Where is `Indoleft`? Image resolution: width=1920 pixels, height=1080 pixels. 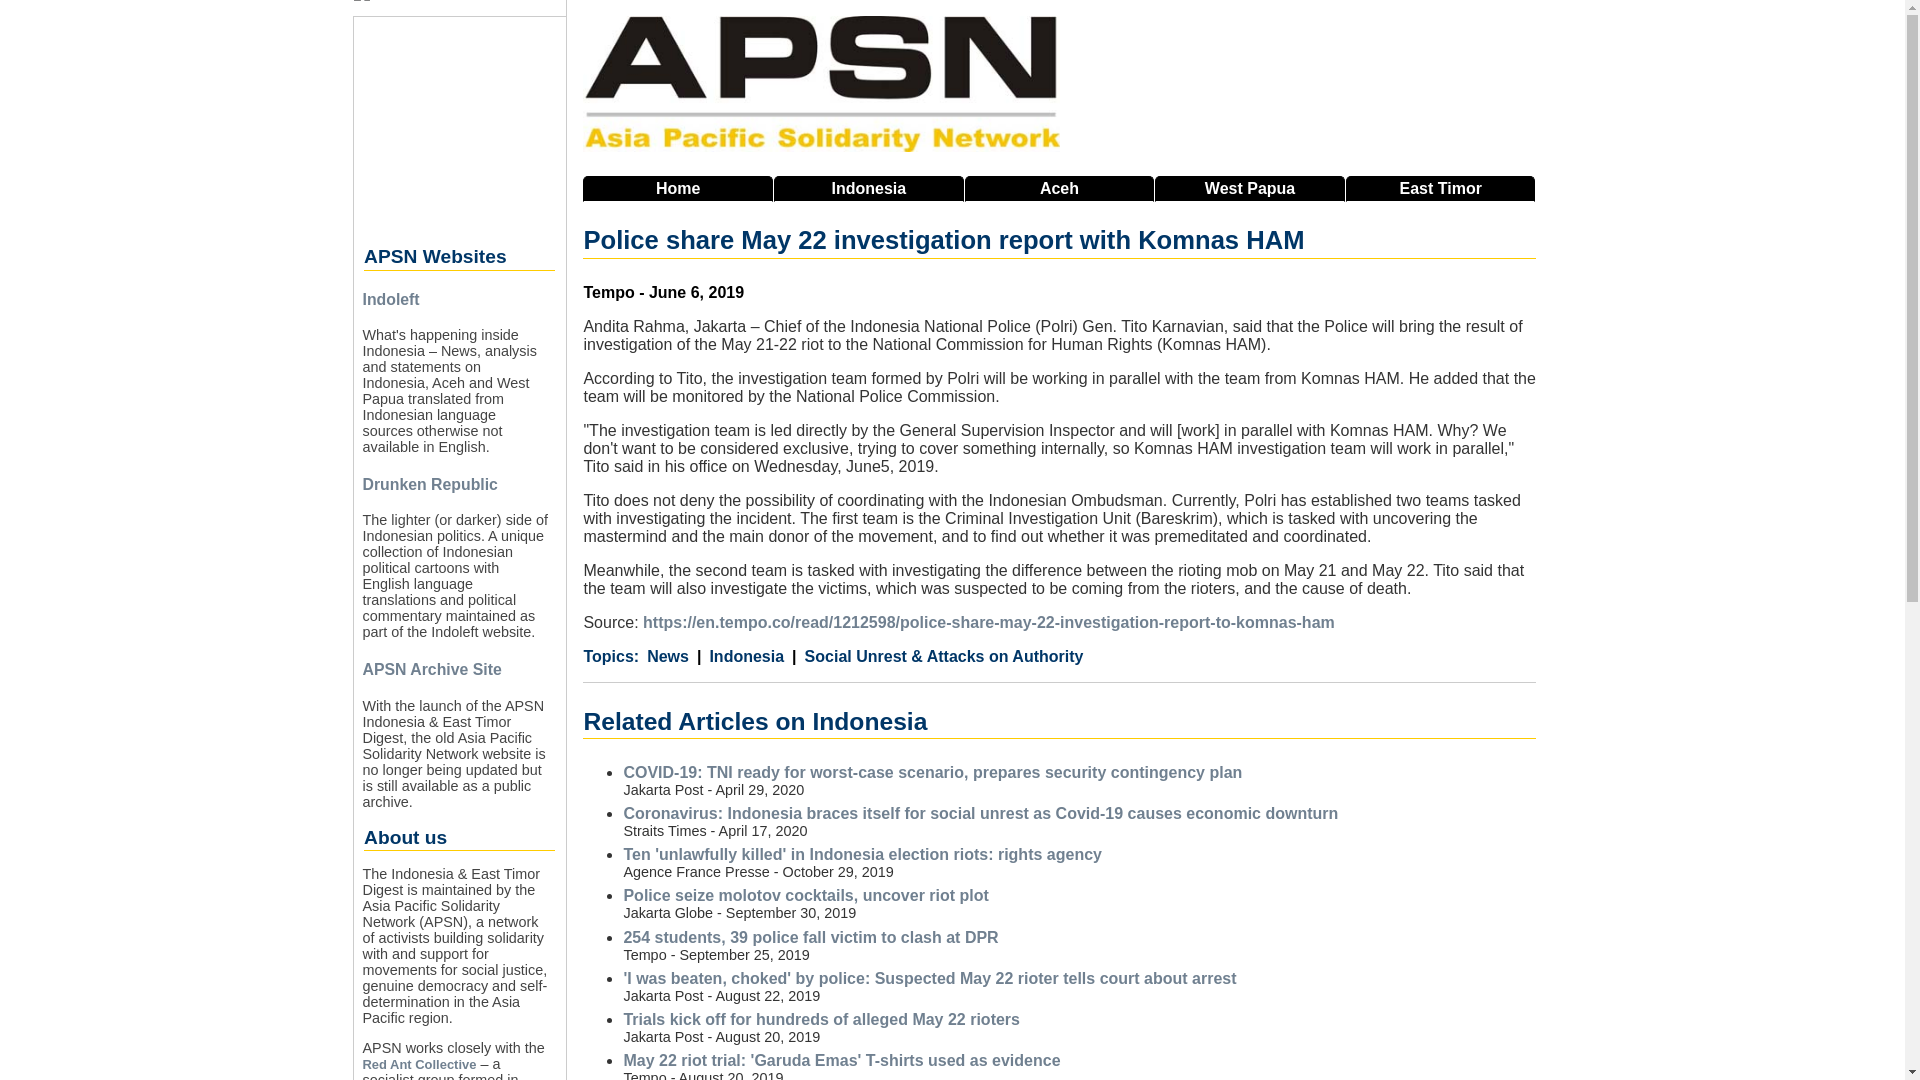 Indoleft is located at coordinates (390, 298).